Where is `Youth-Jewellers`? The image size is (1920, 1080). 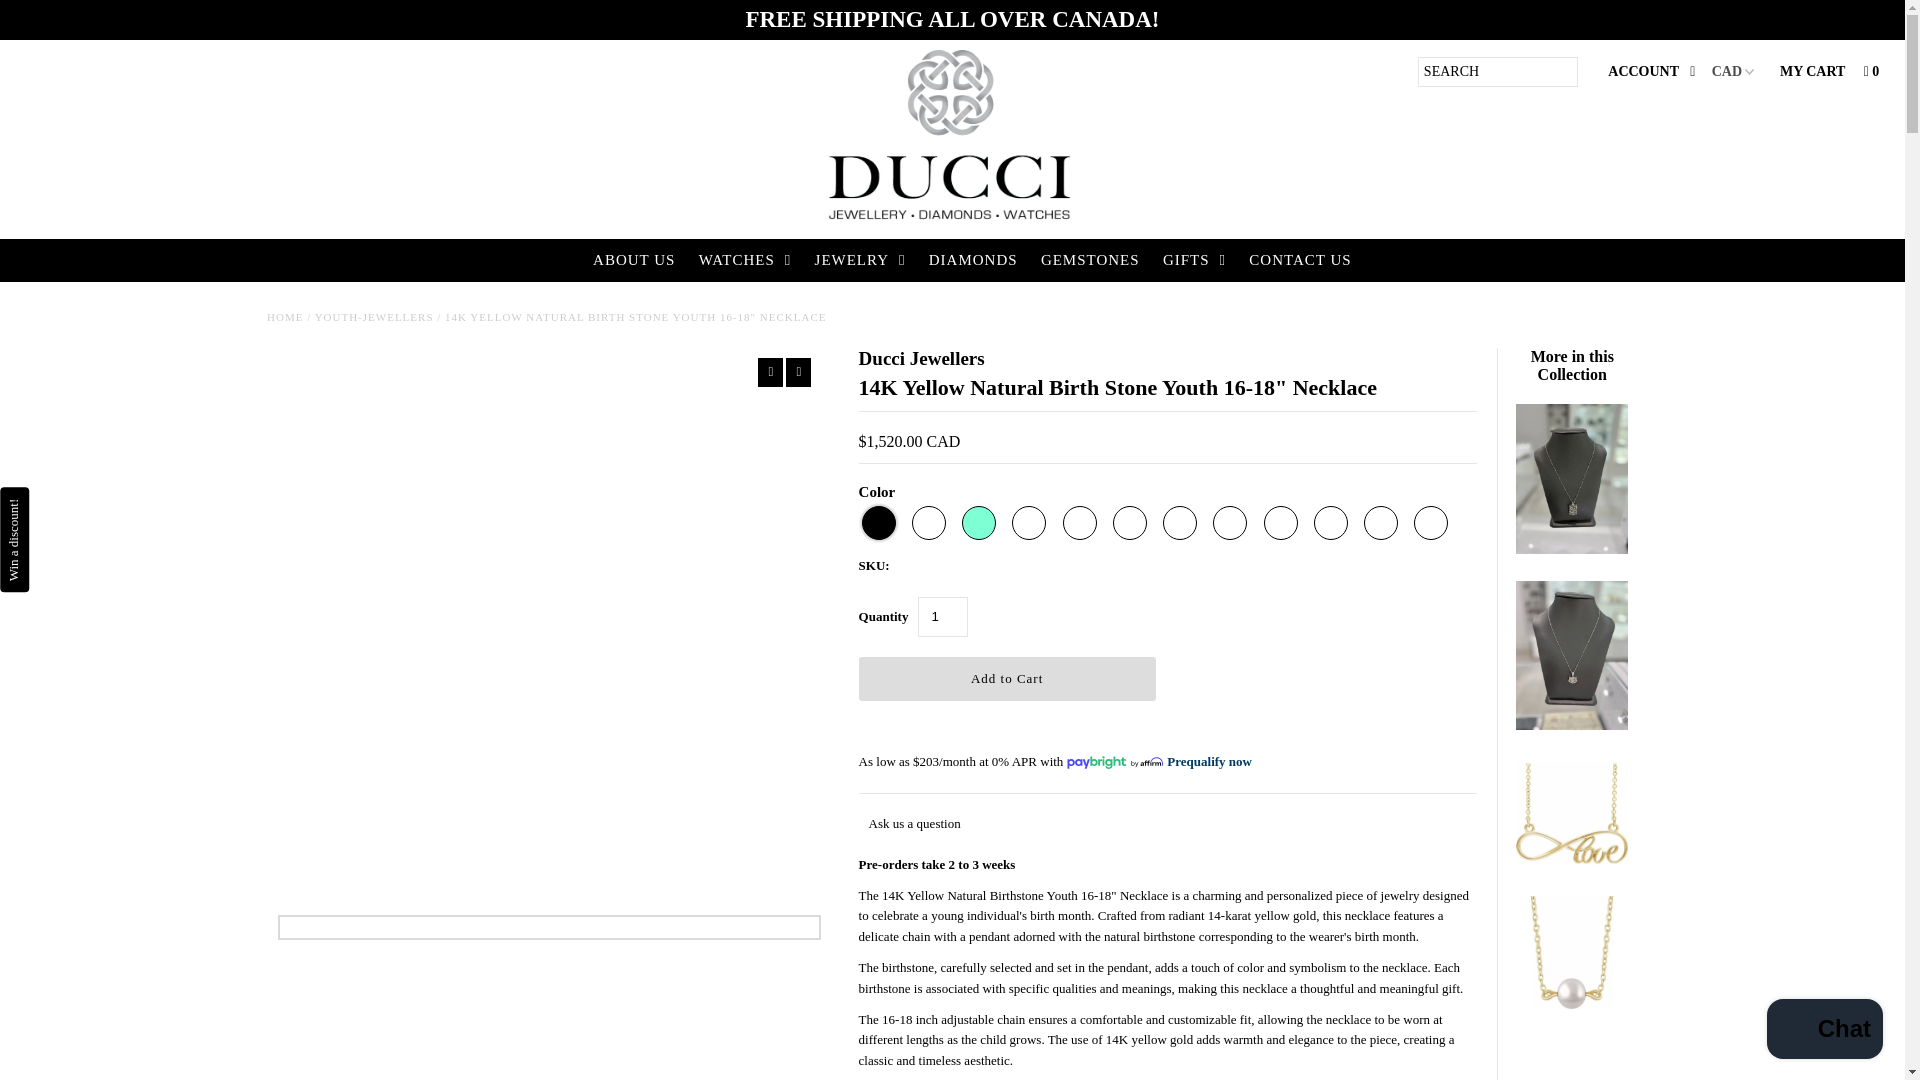 Youth-Jewellers is located at coordinates (374, 316).